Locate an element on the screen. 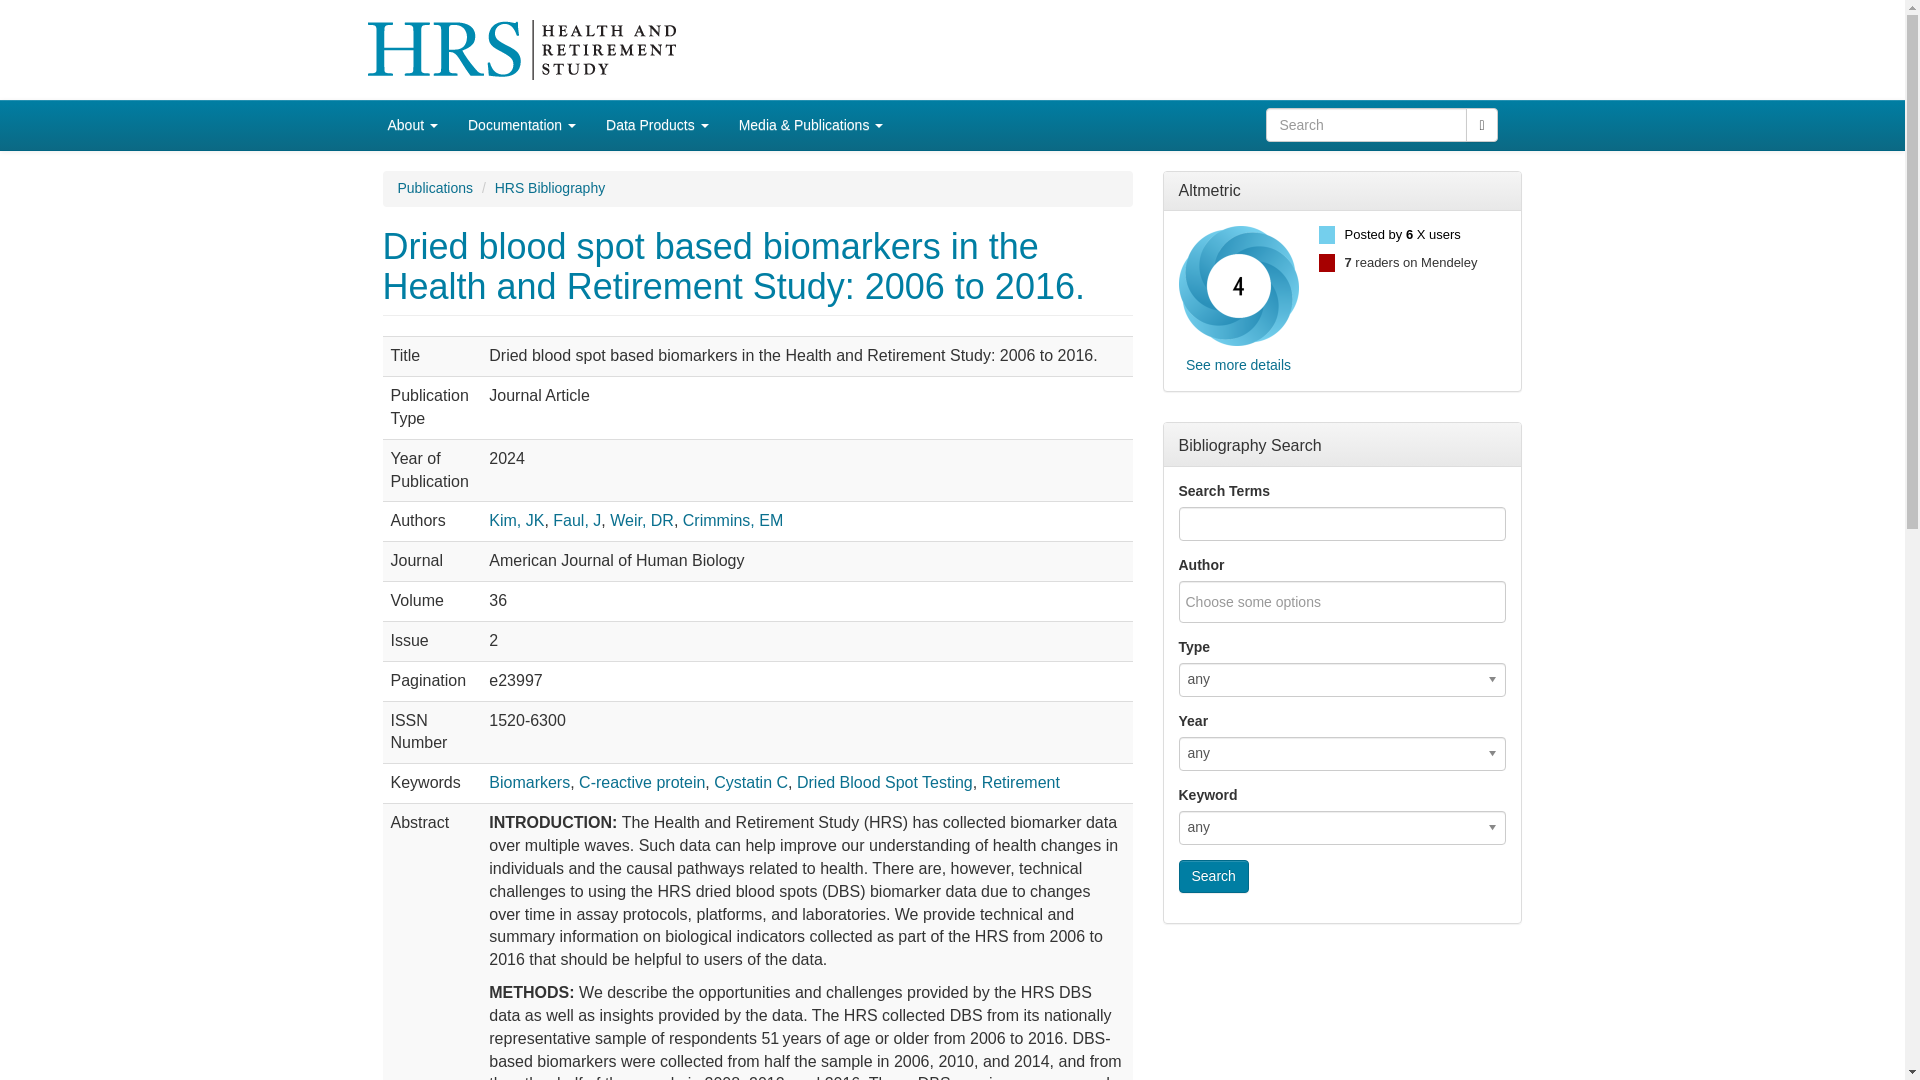 The width and height of the screenshot is (1920, 1080). About is located at coordinates (412, 125).